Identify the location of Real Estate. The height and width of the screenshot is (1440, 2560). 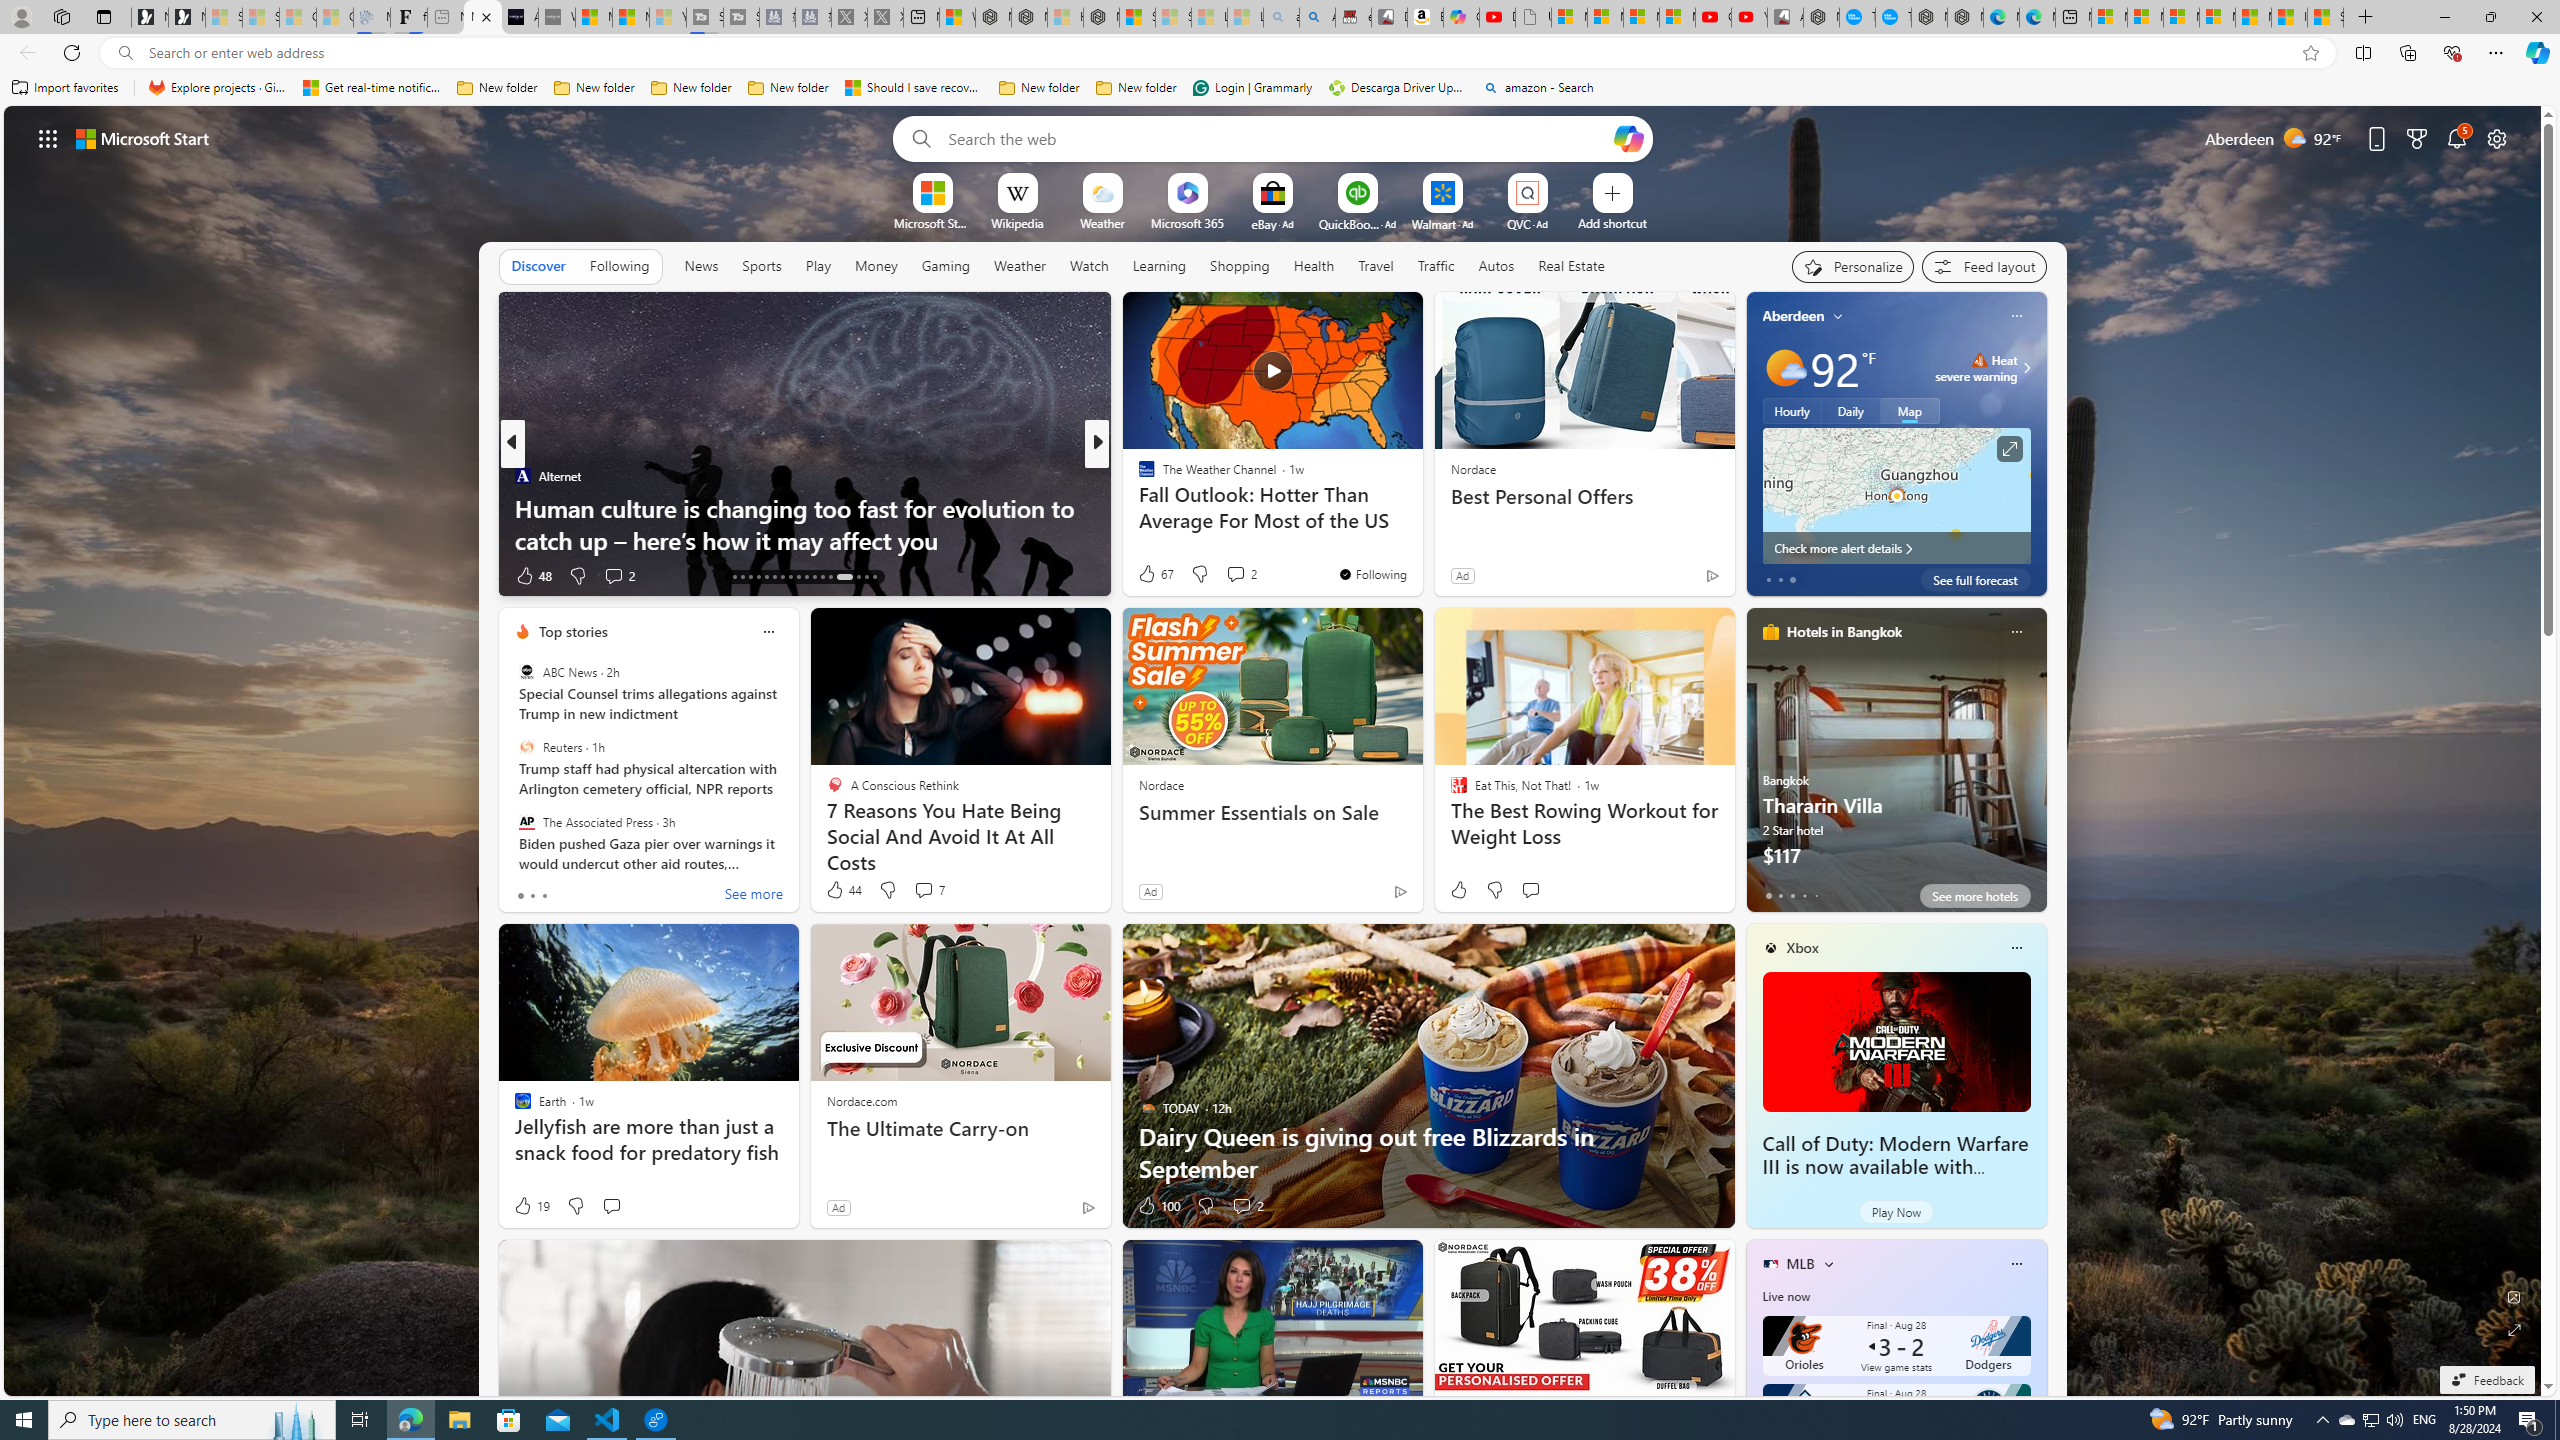
(1571, 266).